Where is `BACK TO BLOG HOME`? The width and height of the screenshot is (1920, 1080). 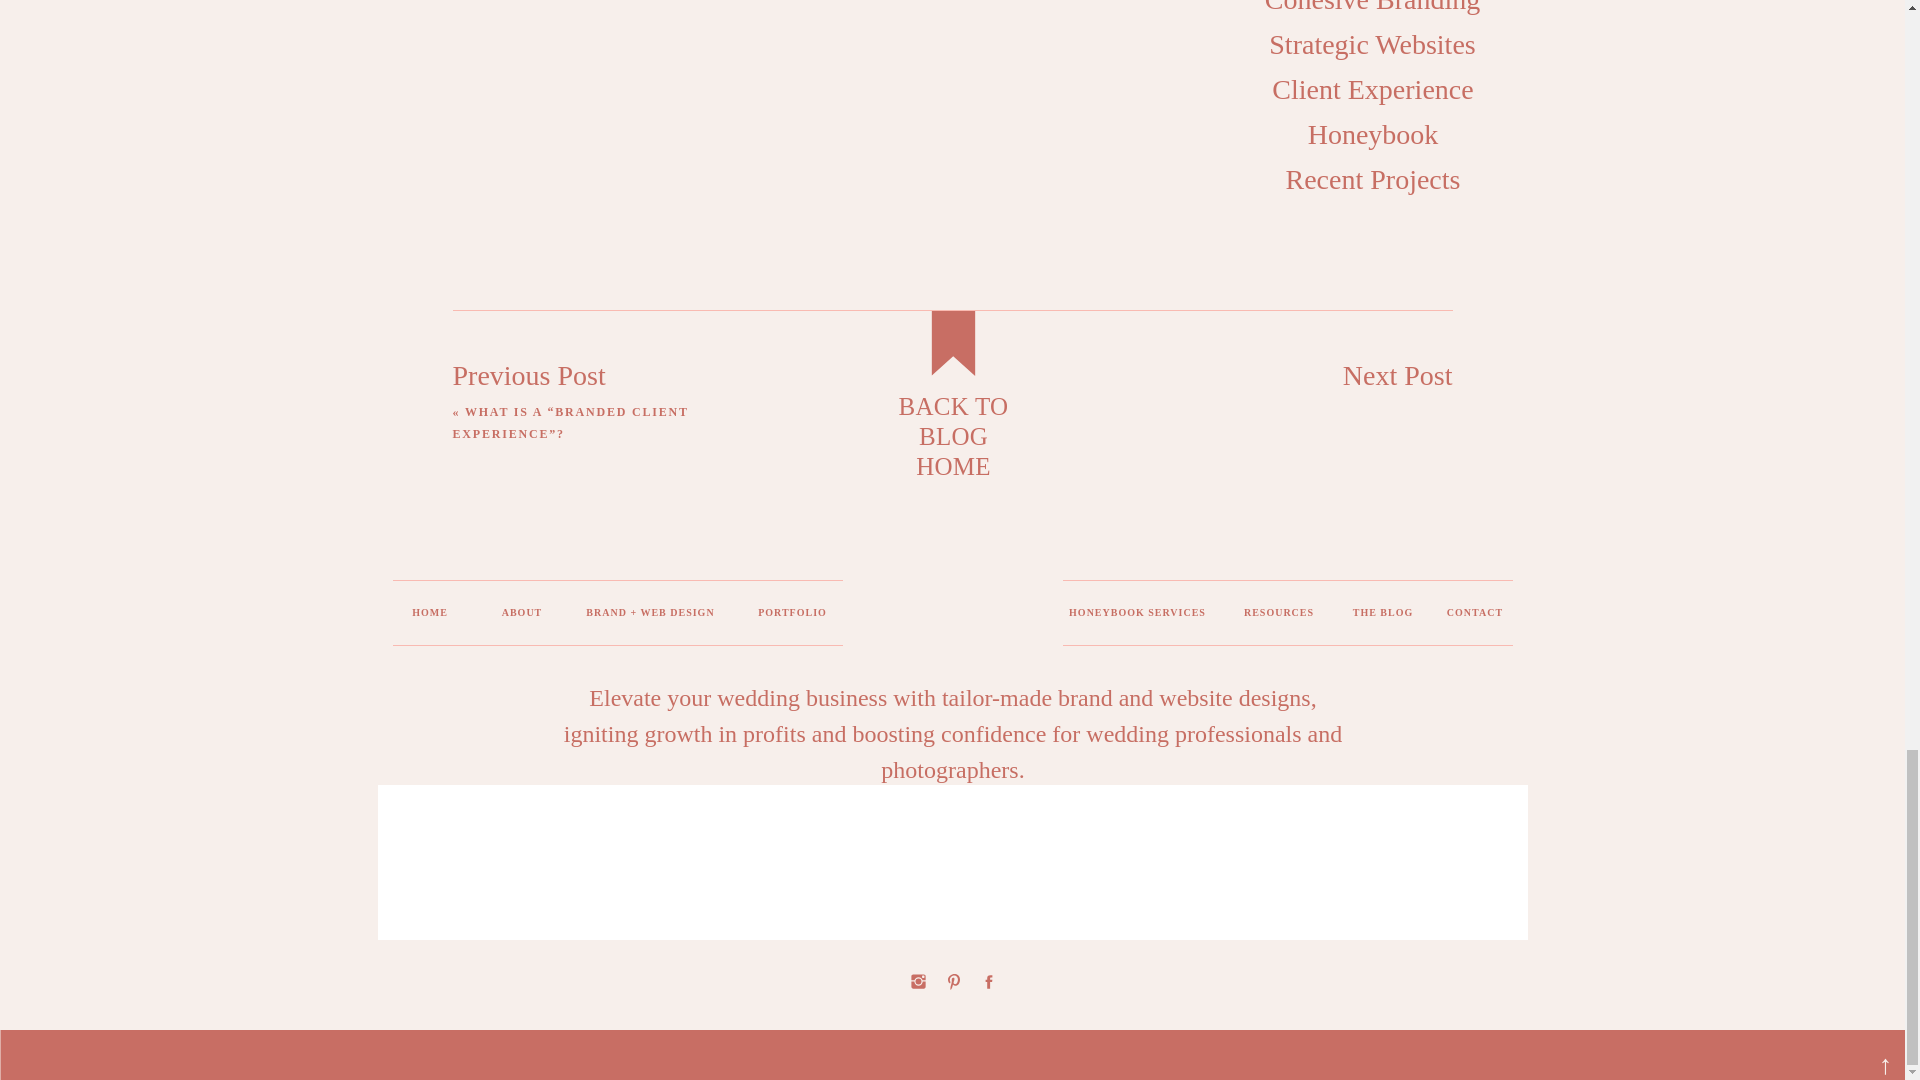 BACK TO BLOG HOME is located at coordinates (953, 424).